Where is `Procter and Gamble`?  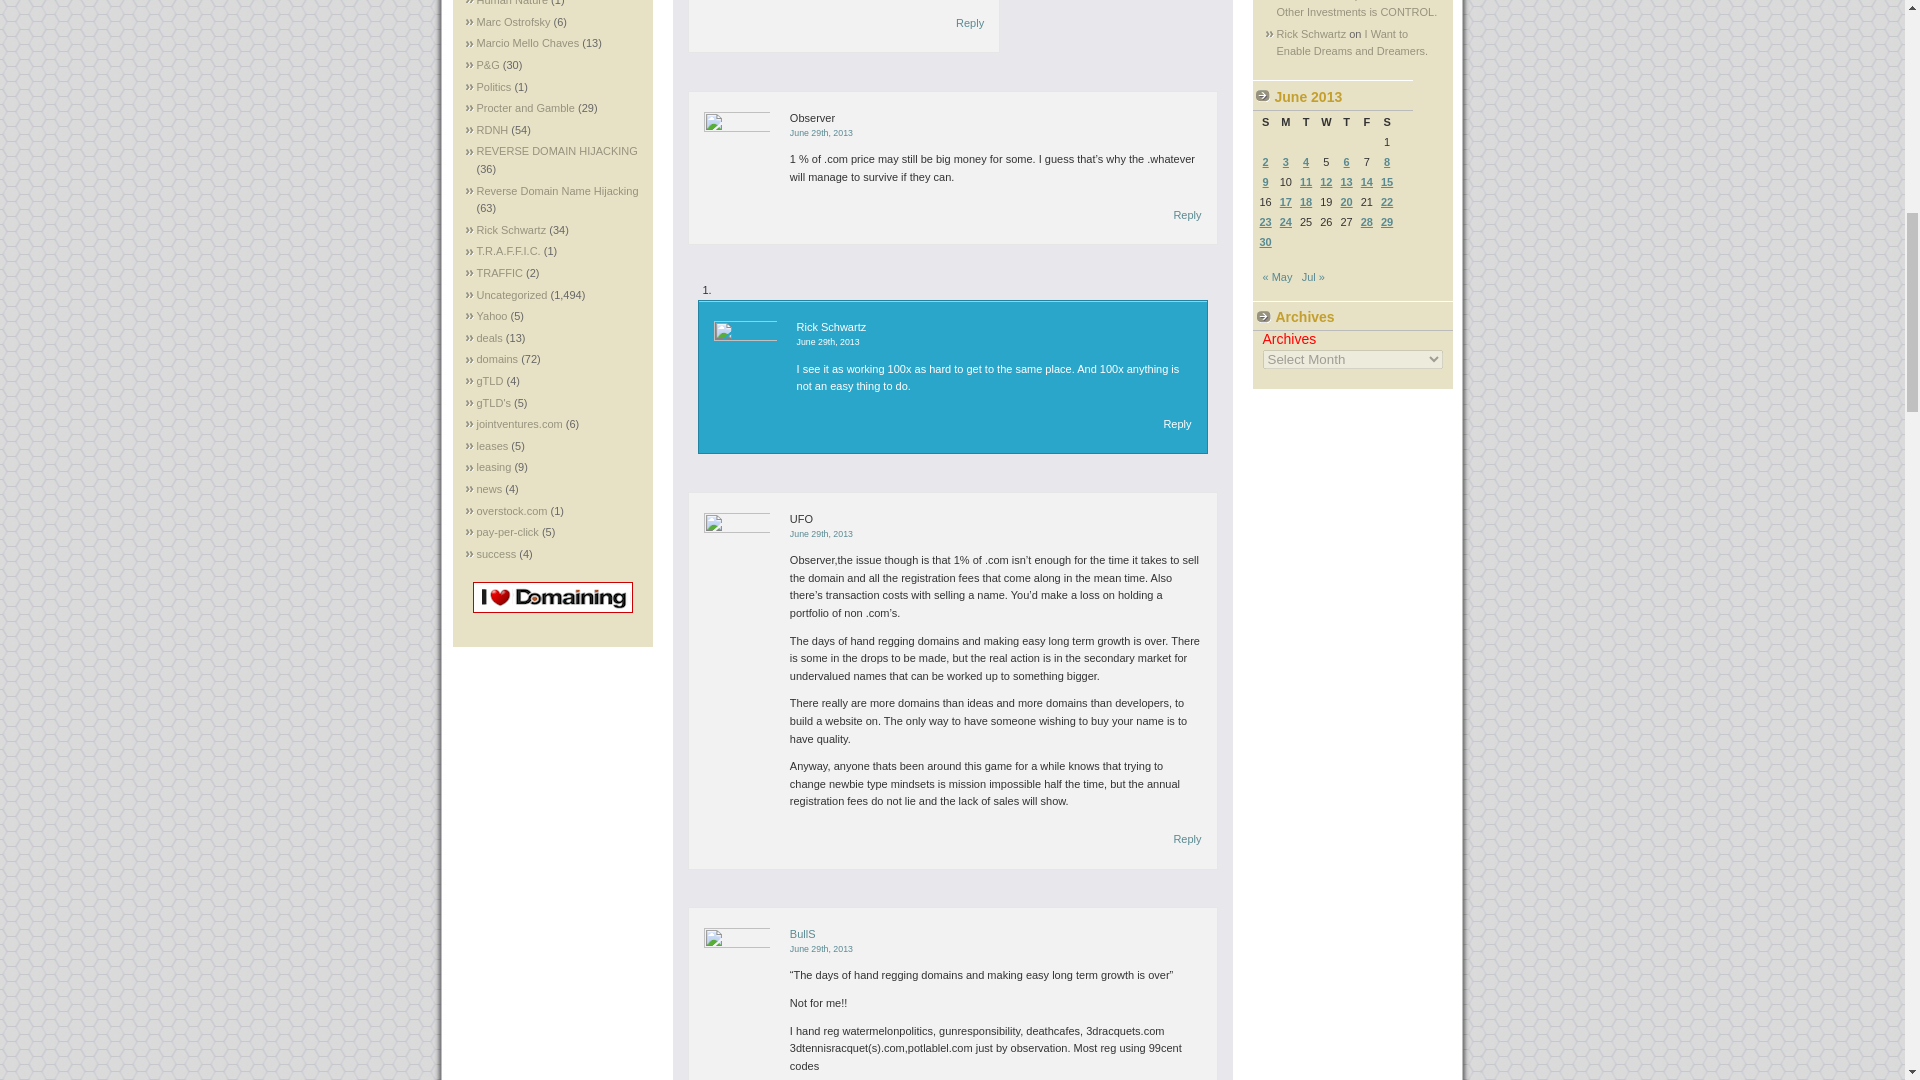
Procter and Gamble is located at coordinates (525, 108).